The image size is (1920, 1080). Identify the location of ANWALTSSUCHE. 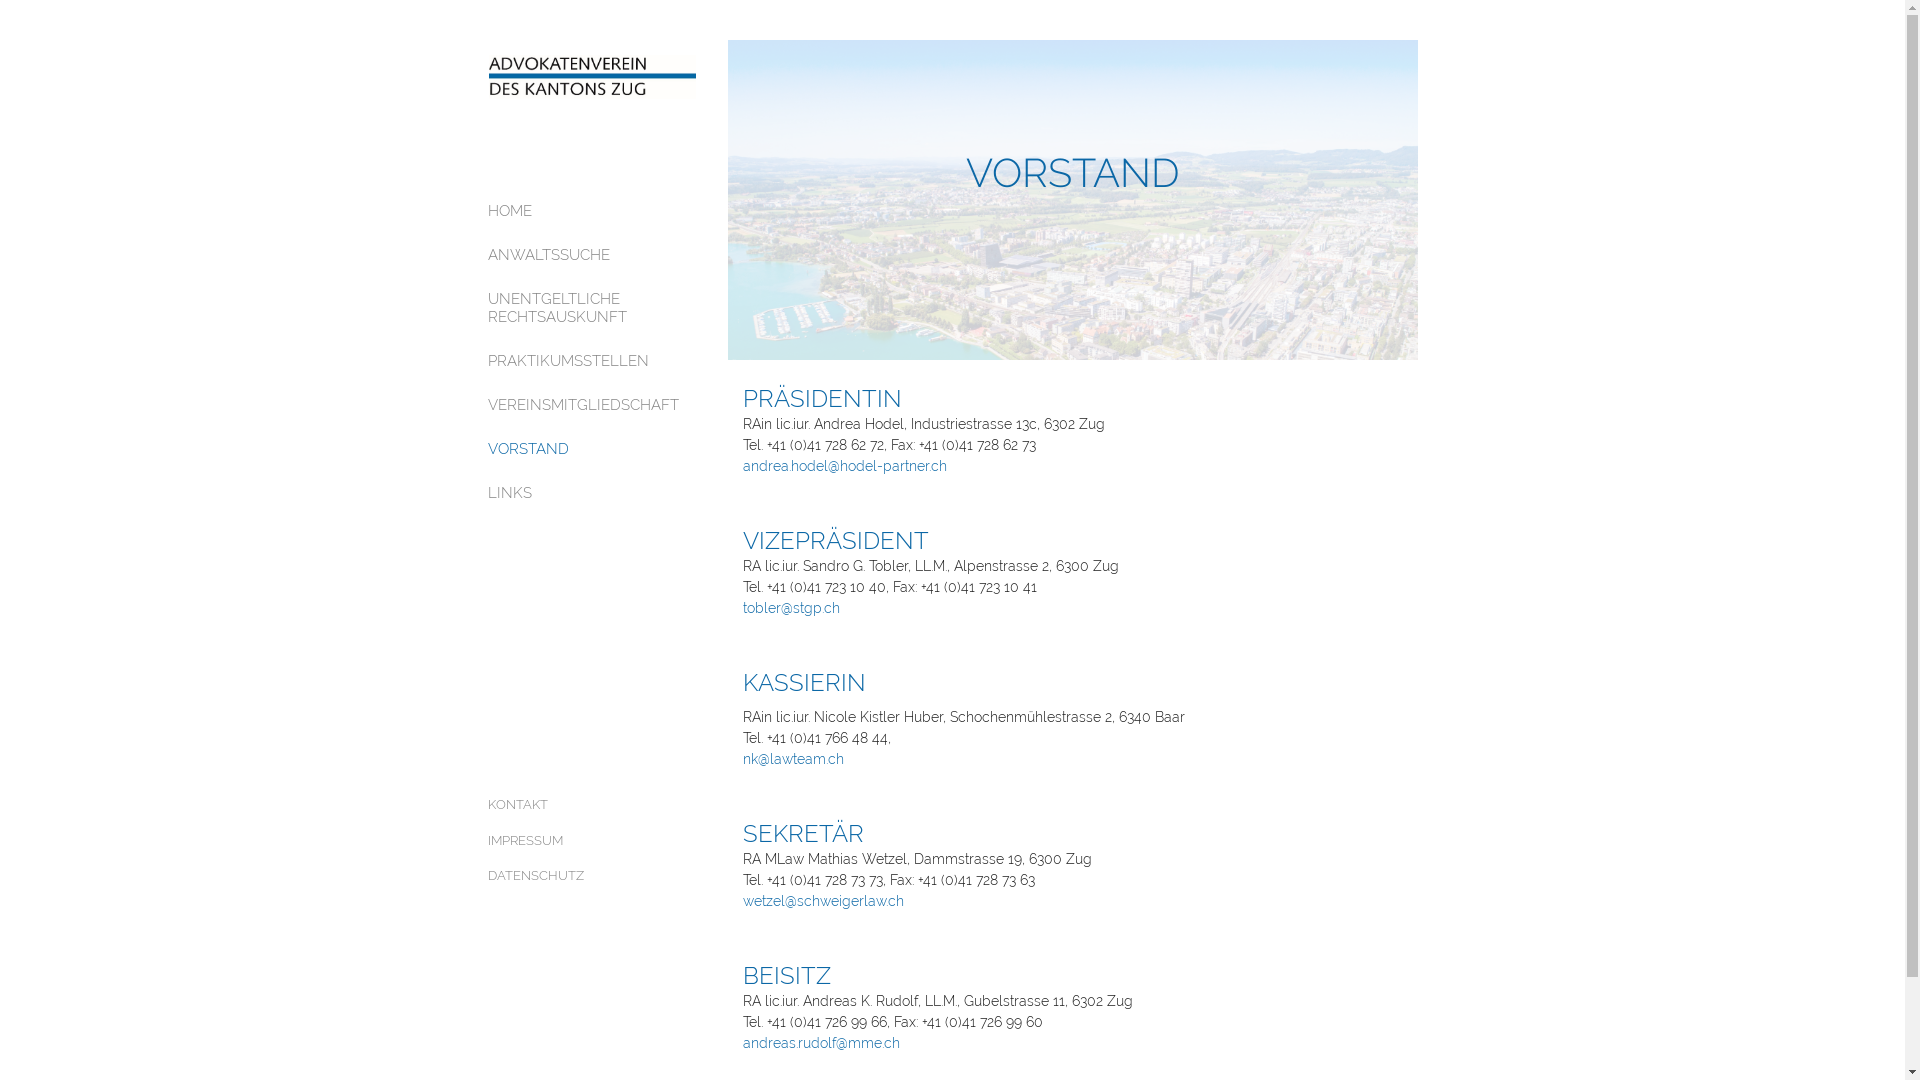
(593, 255).